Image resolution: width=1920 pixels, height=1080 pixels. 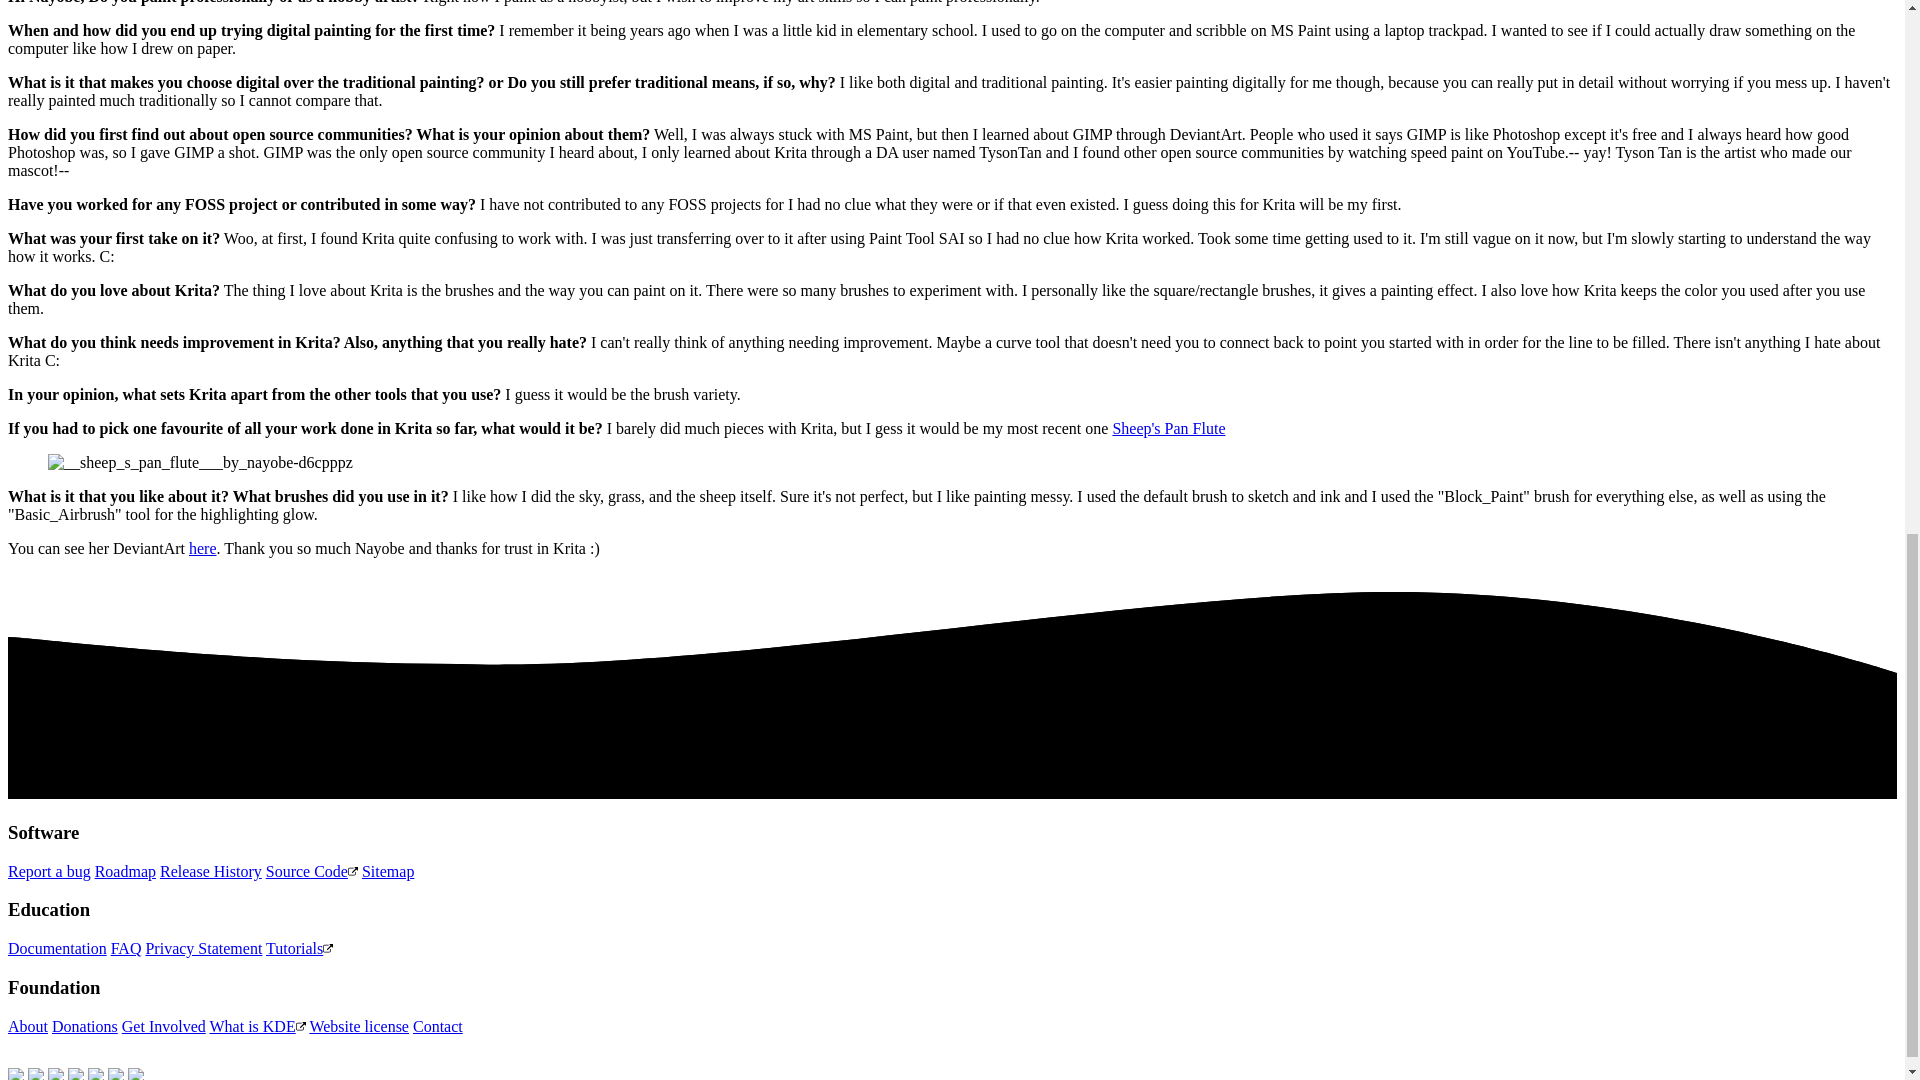 I want to click on Tutorials, so click(x=299, y=948).